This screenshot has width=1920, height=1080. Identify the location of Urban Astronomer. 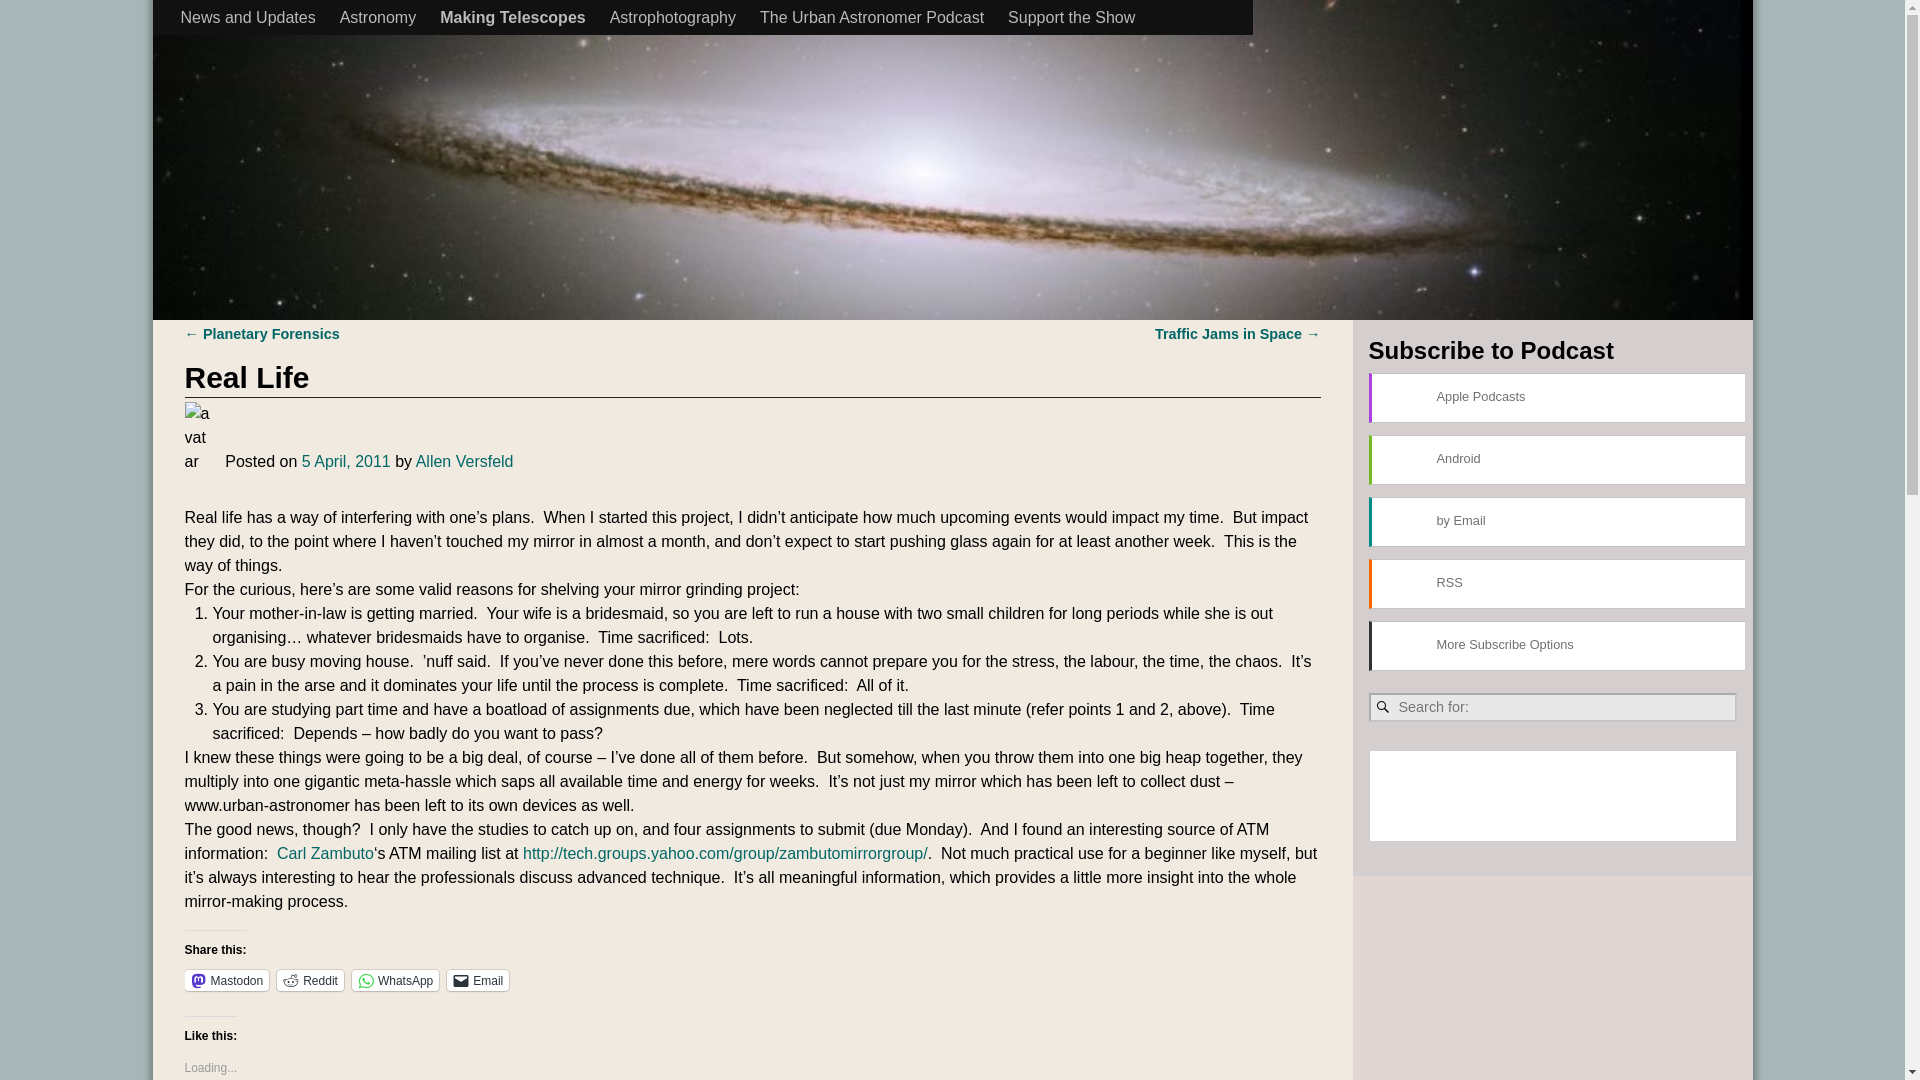
(379, 22).